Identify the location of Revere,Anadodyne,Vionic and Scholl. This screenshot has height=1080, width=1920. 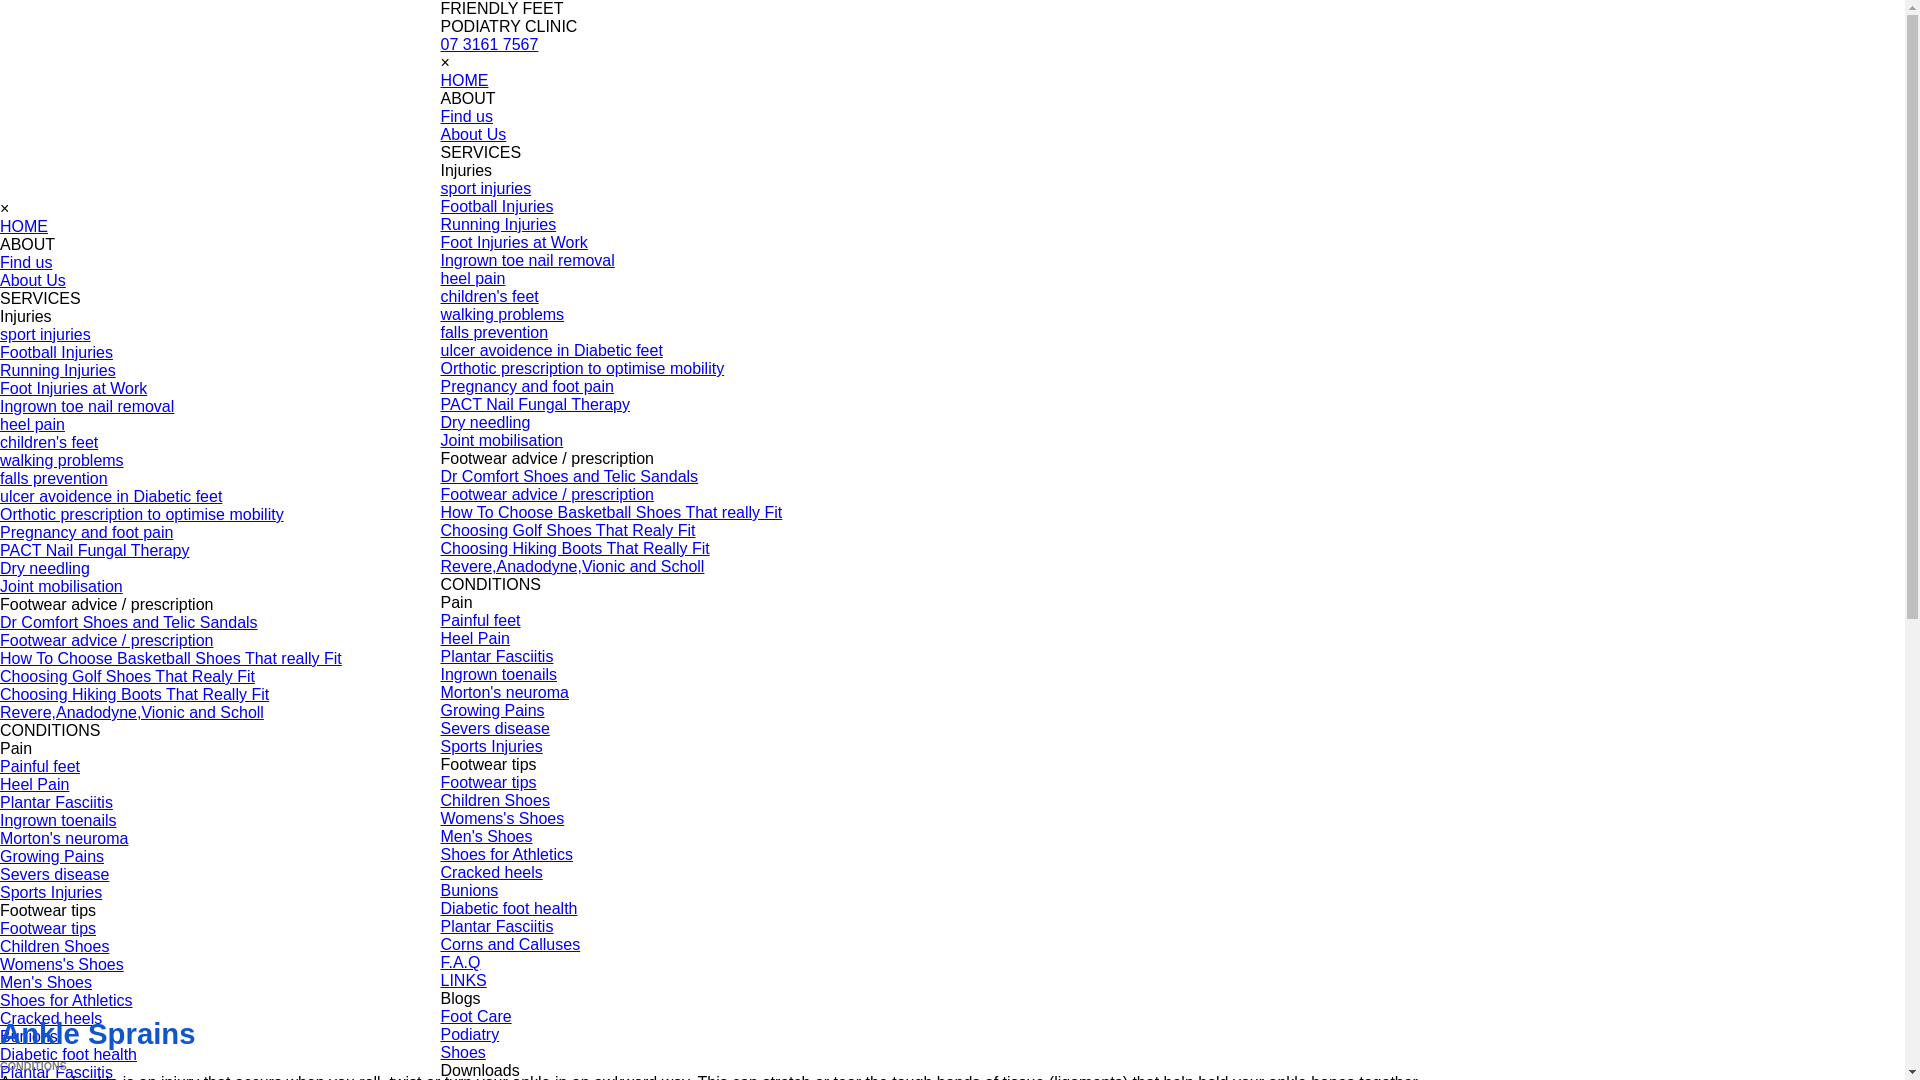
(132, 712).